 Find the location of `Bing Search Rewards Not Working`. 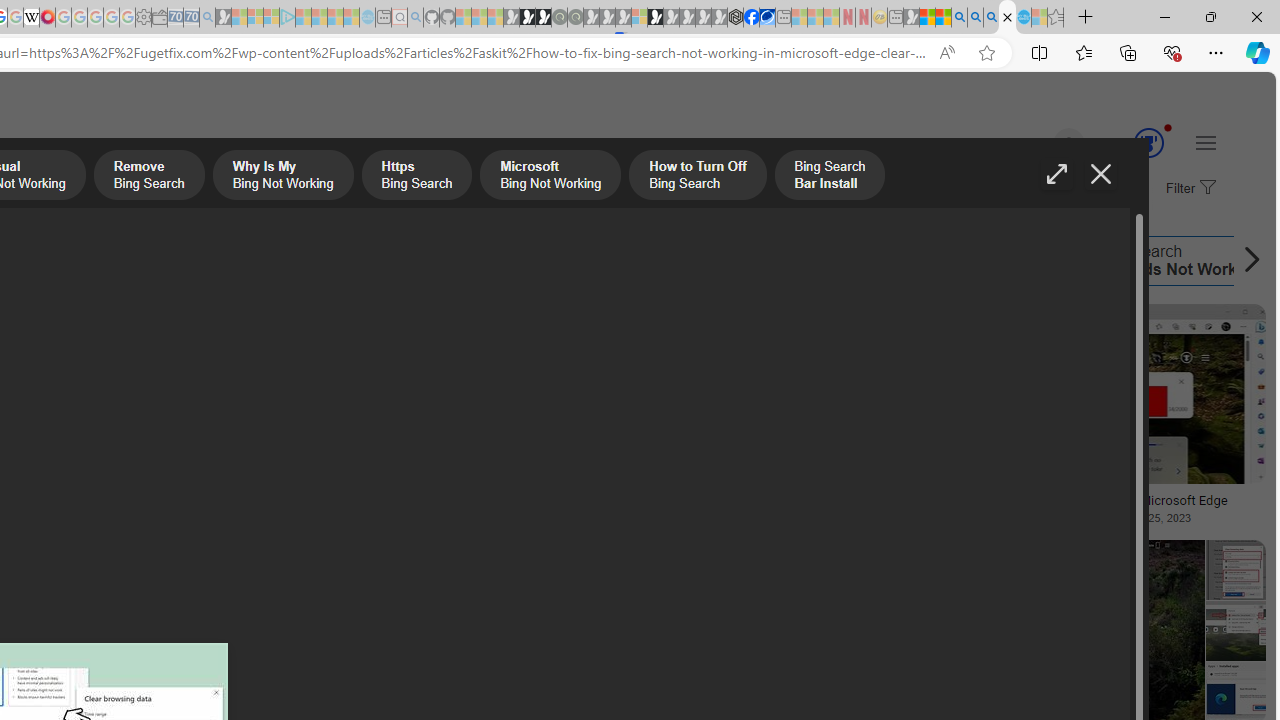

Bing Search Rewards Not Working is located at coordinates (1066, 260).